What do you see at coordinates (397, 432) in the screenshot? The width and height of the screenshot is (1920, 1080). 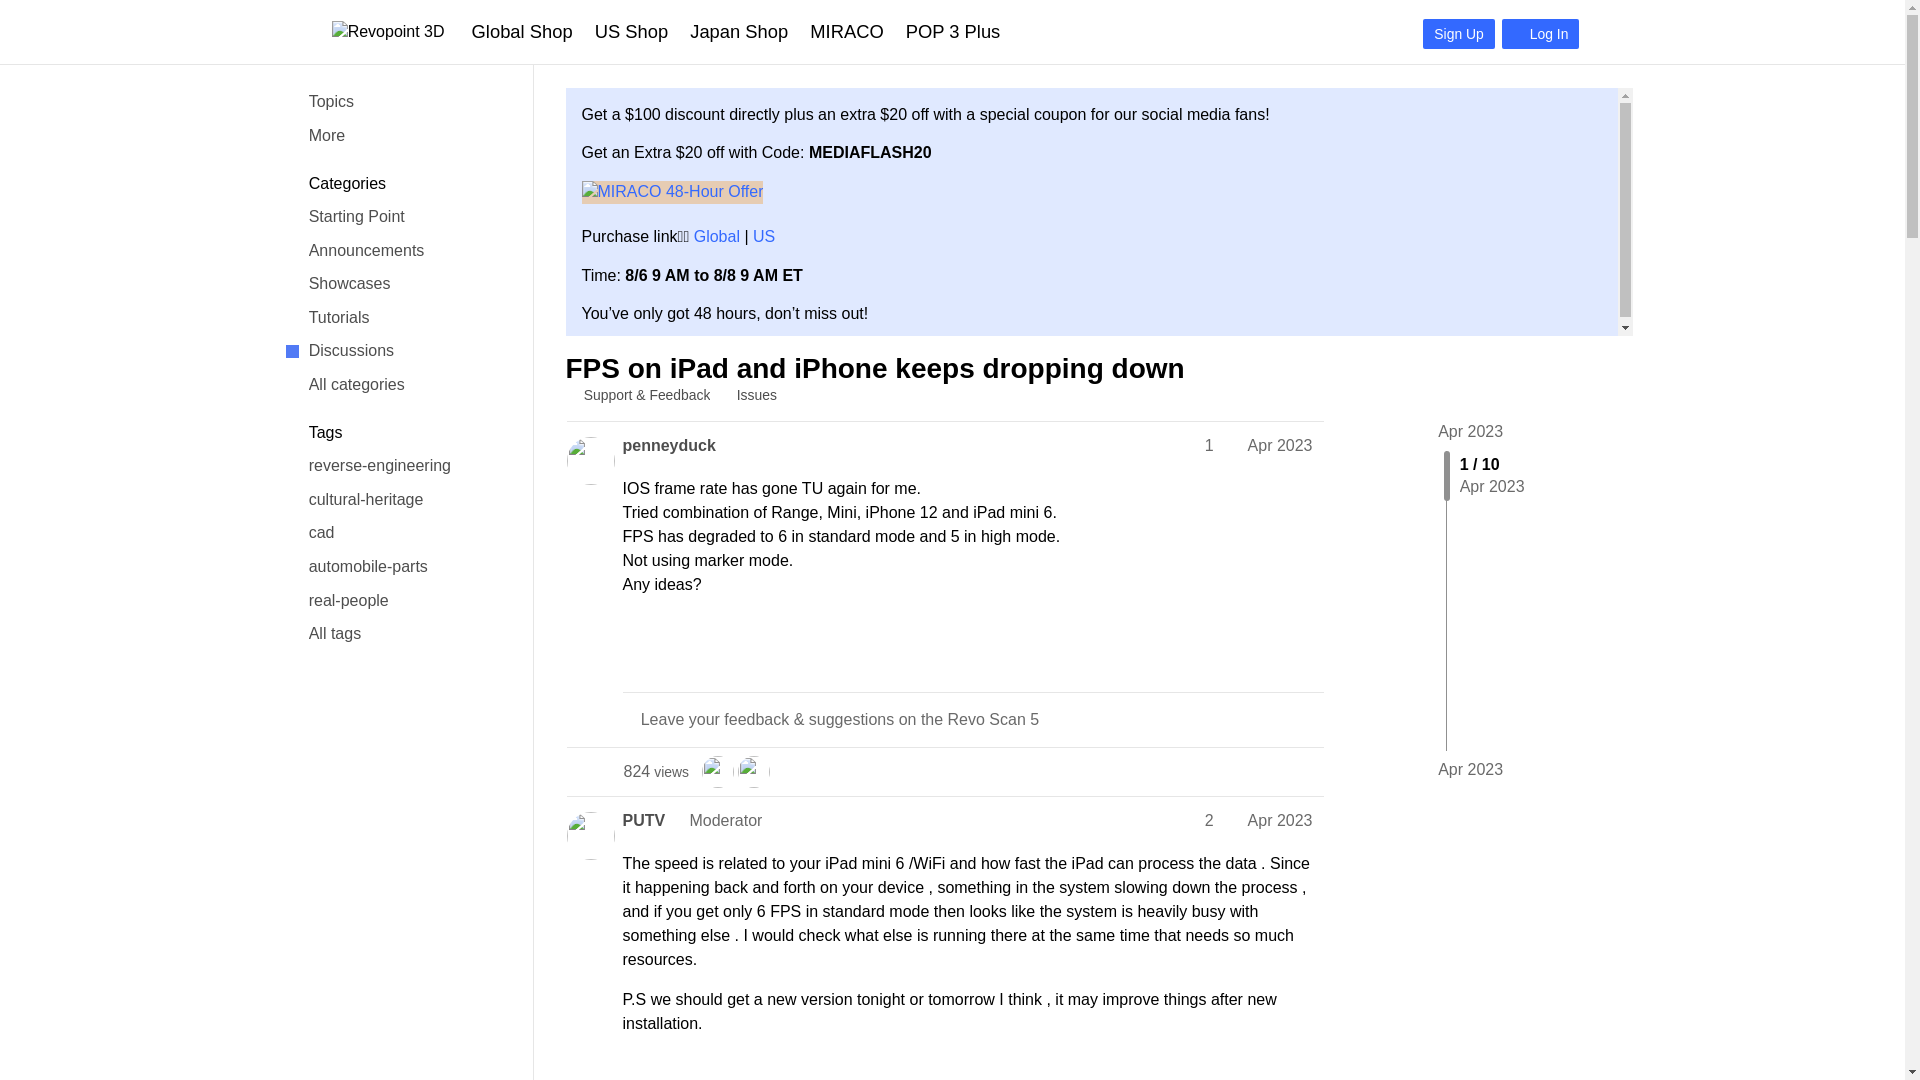 I see `Toggle section` at bounding box center [397, 432].